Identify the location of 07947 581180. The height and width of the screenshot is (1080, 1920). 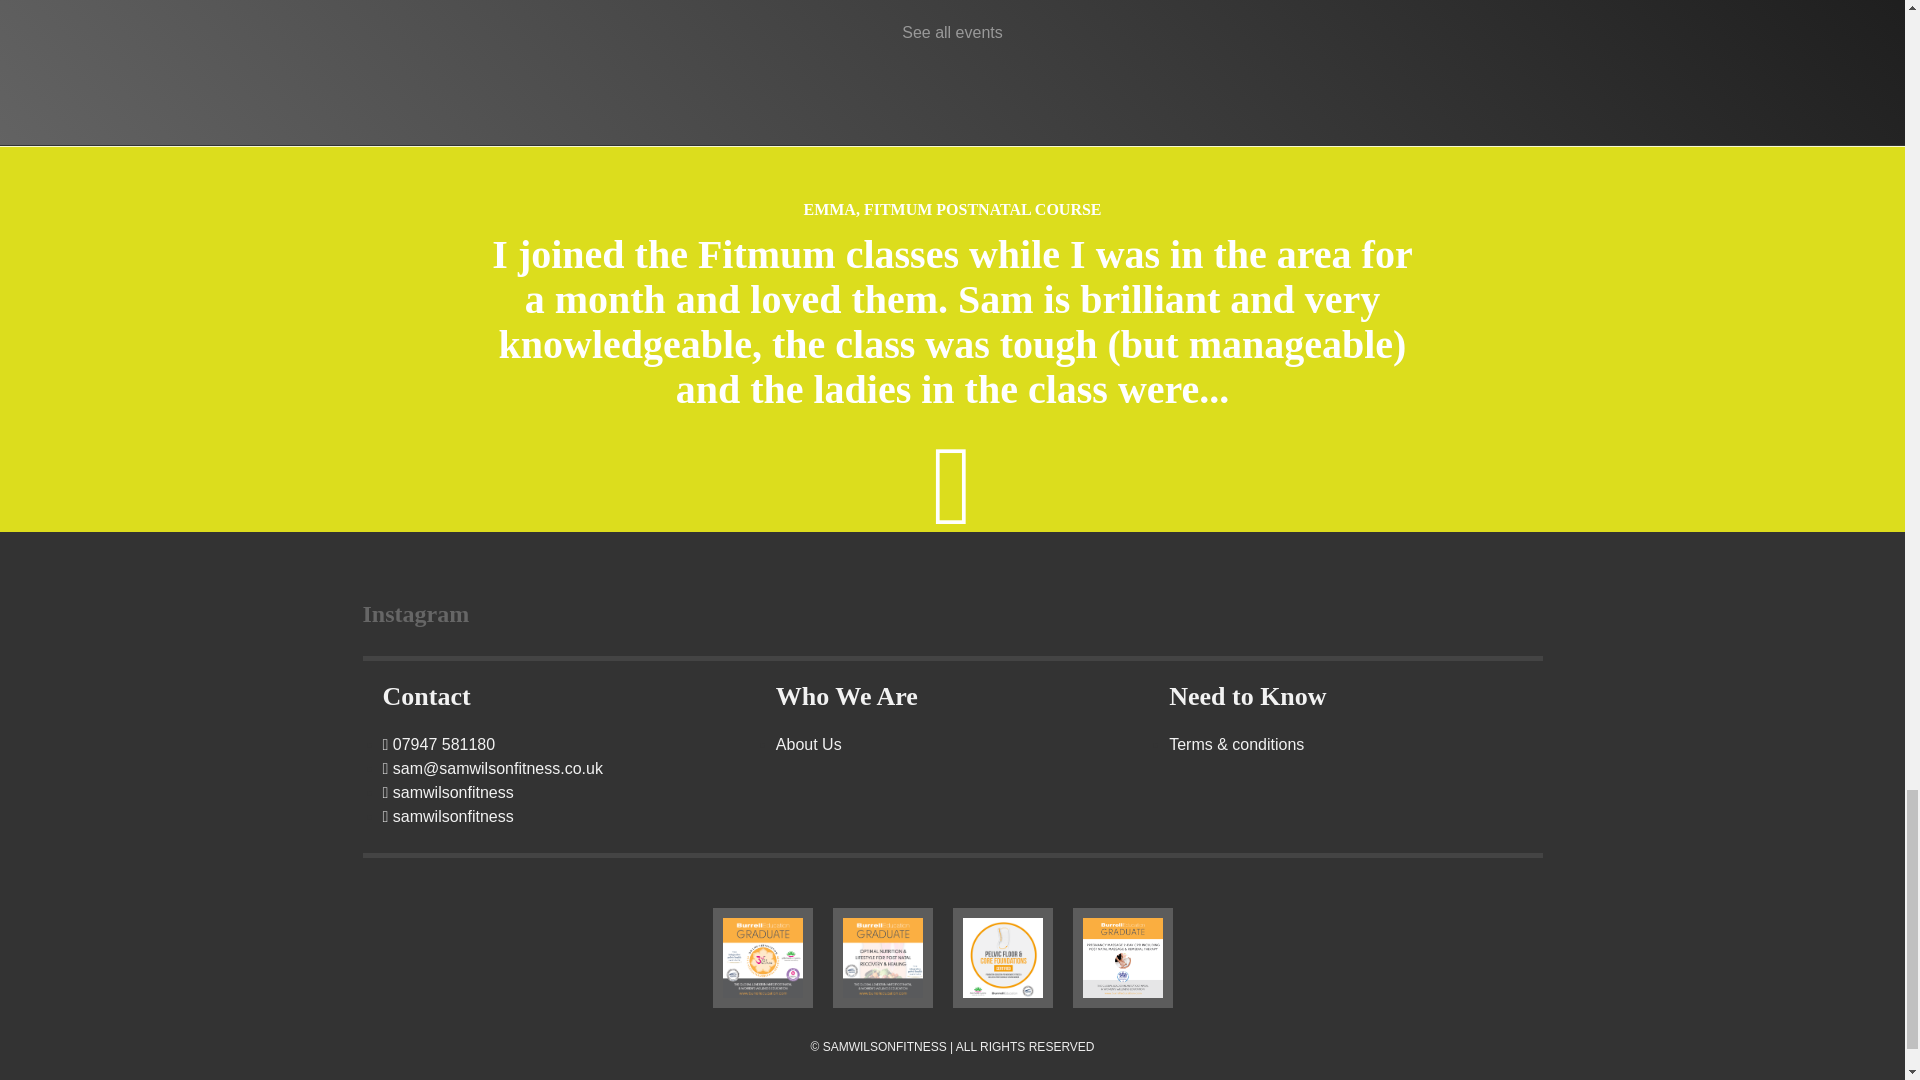
(438, 744).